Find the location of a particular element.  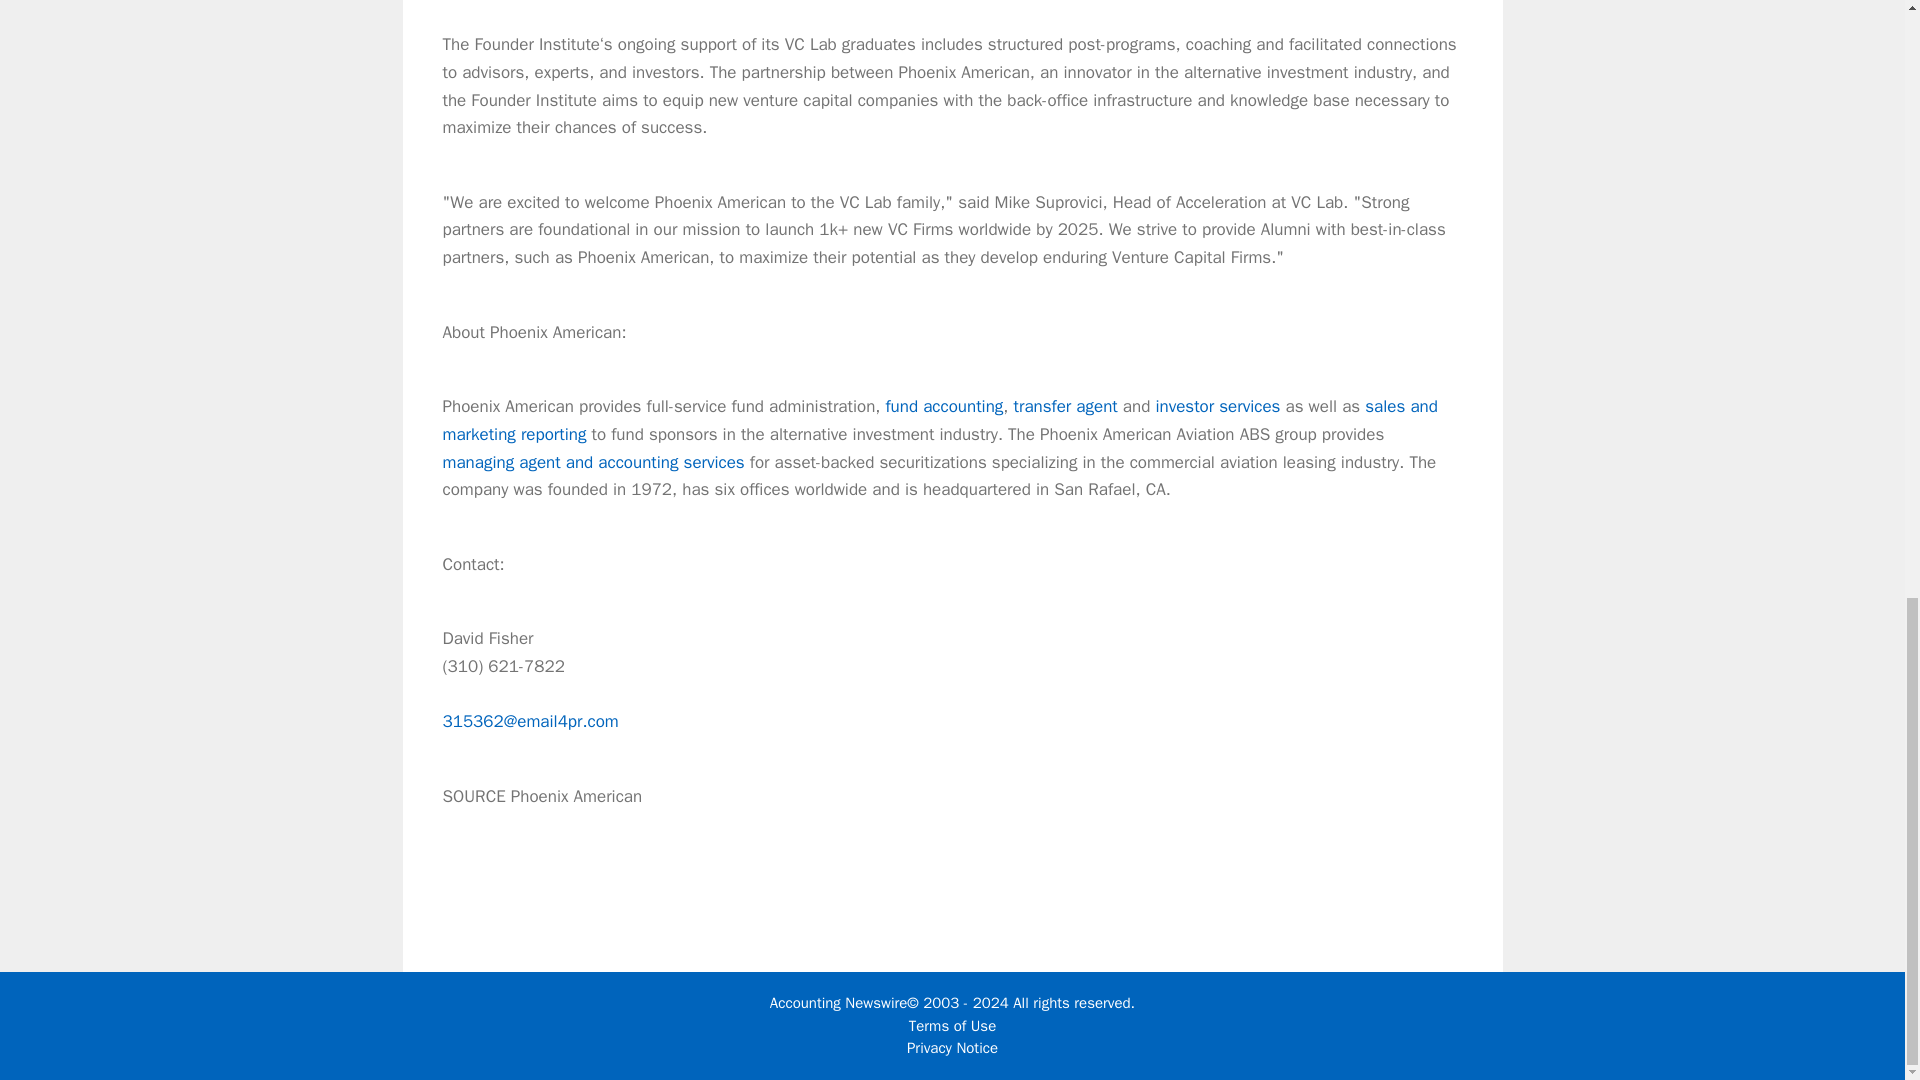

sales and marketing reporting is located at coordinates (938, 420).